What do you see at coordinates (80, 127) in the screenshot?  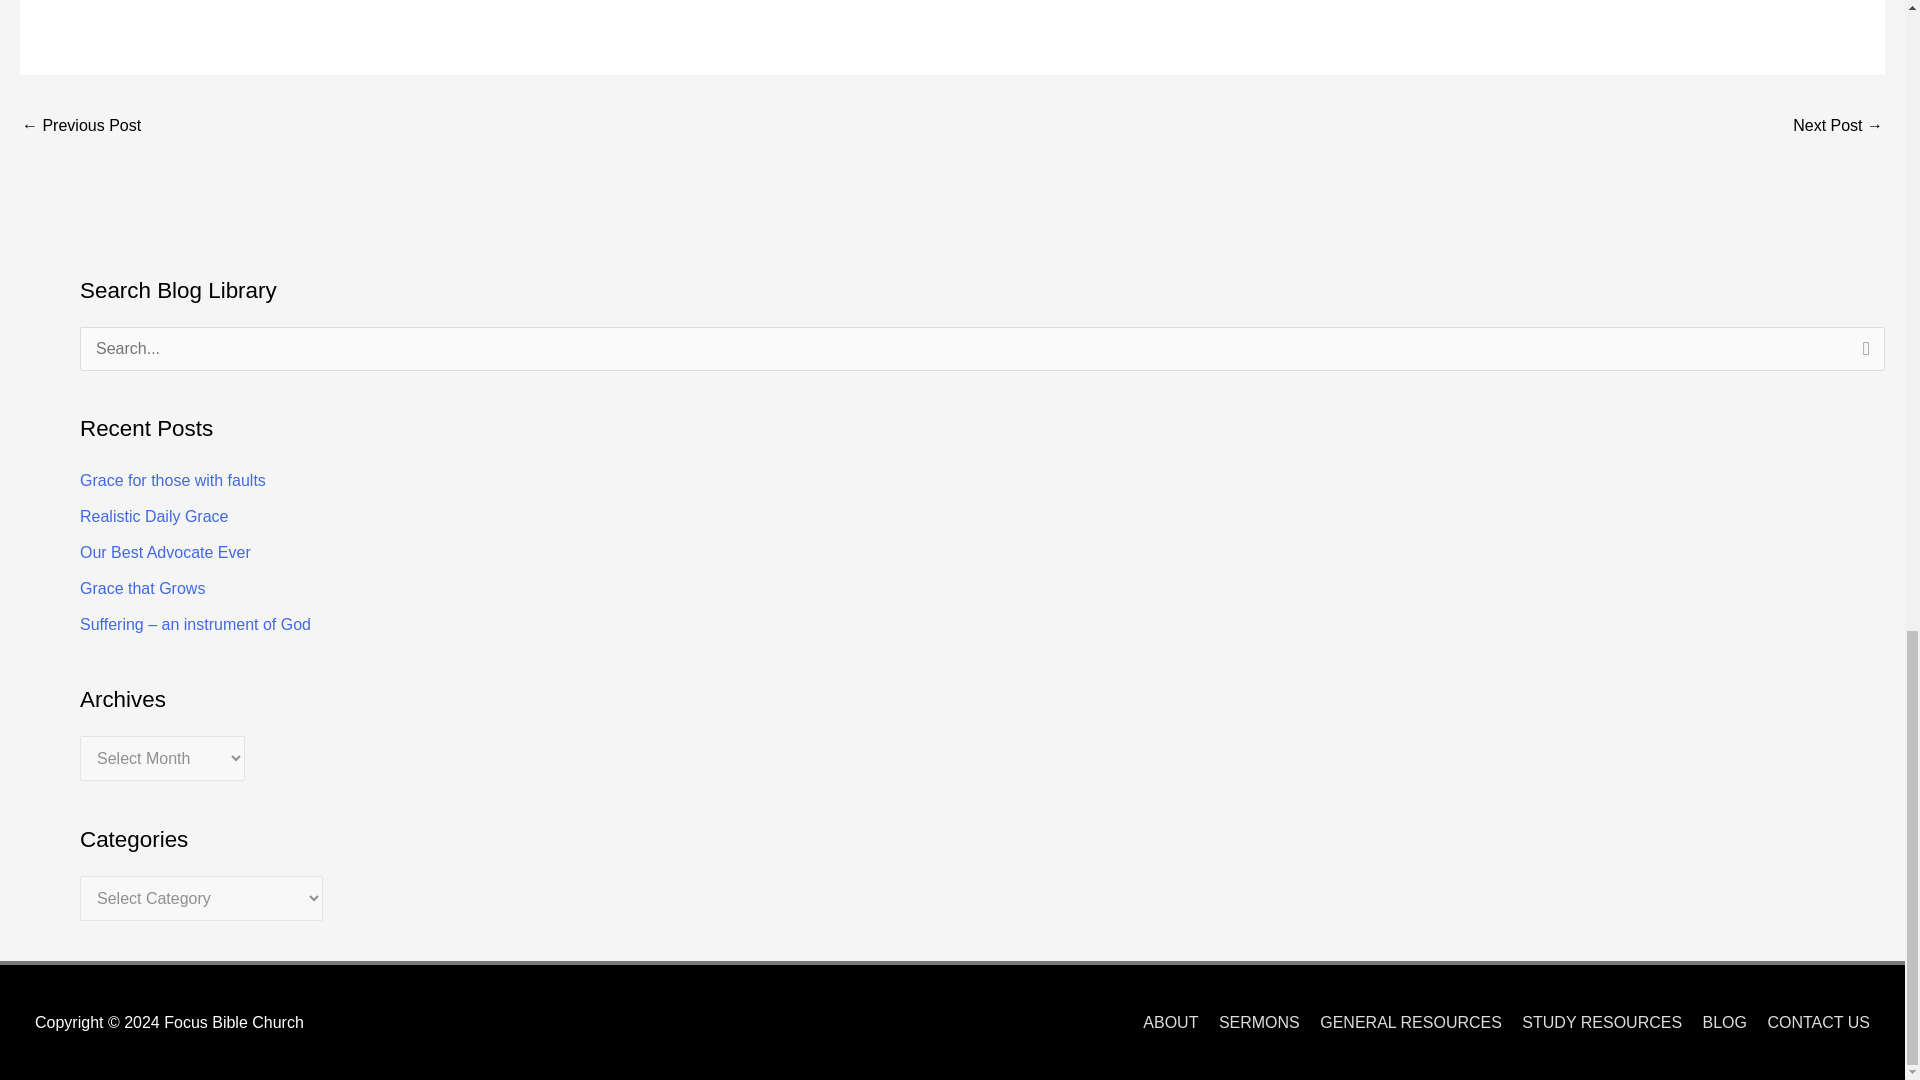 I see `Reject rejection of Jesus Christ` at bounding box center [80, 127].